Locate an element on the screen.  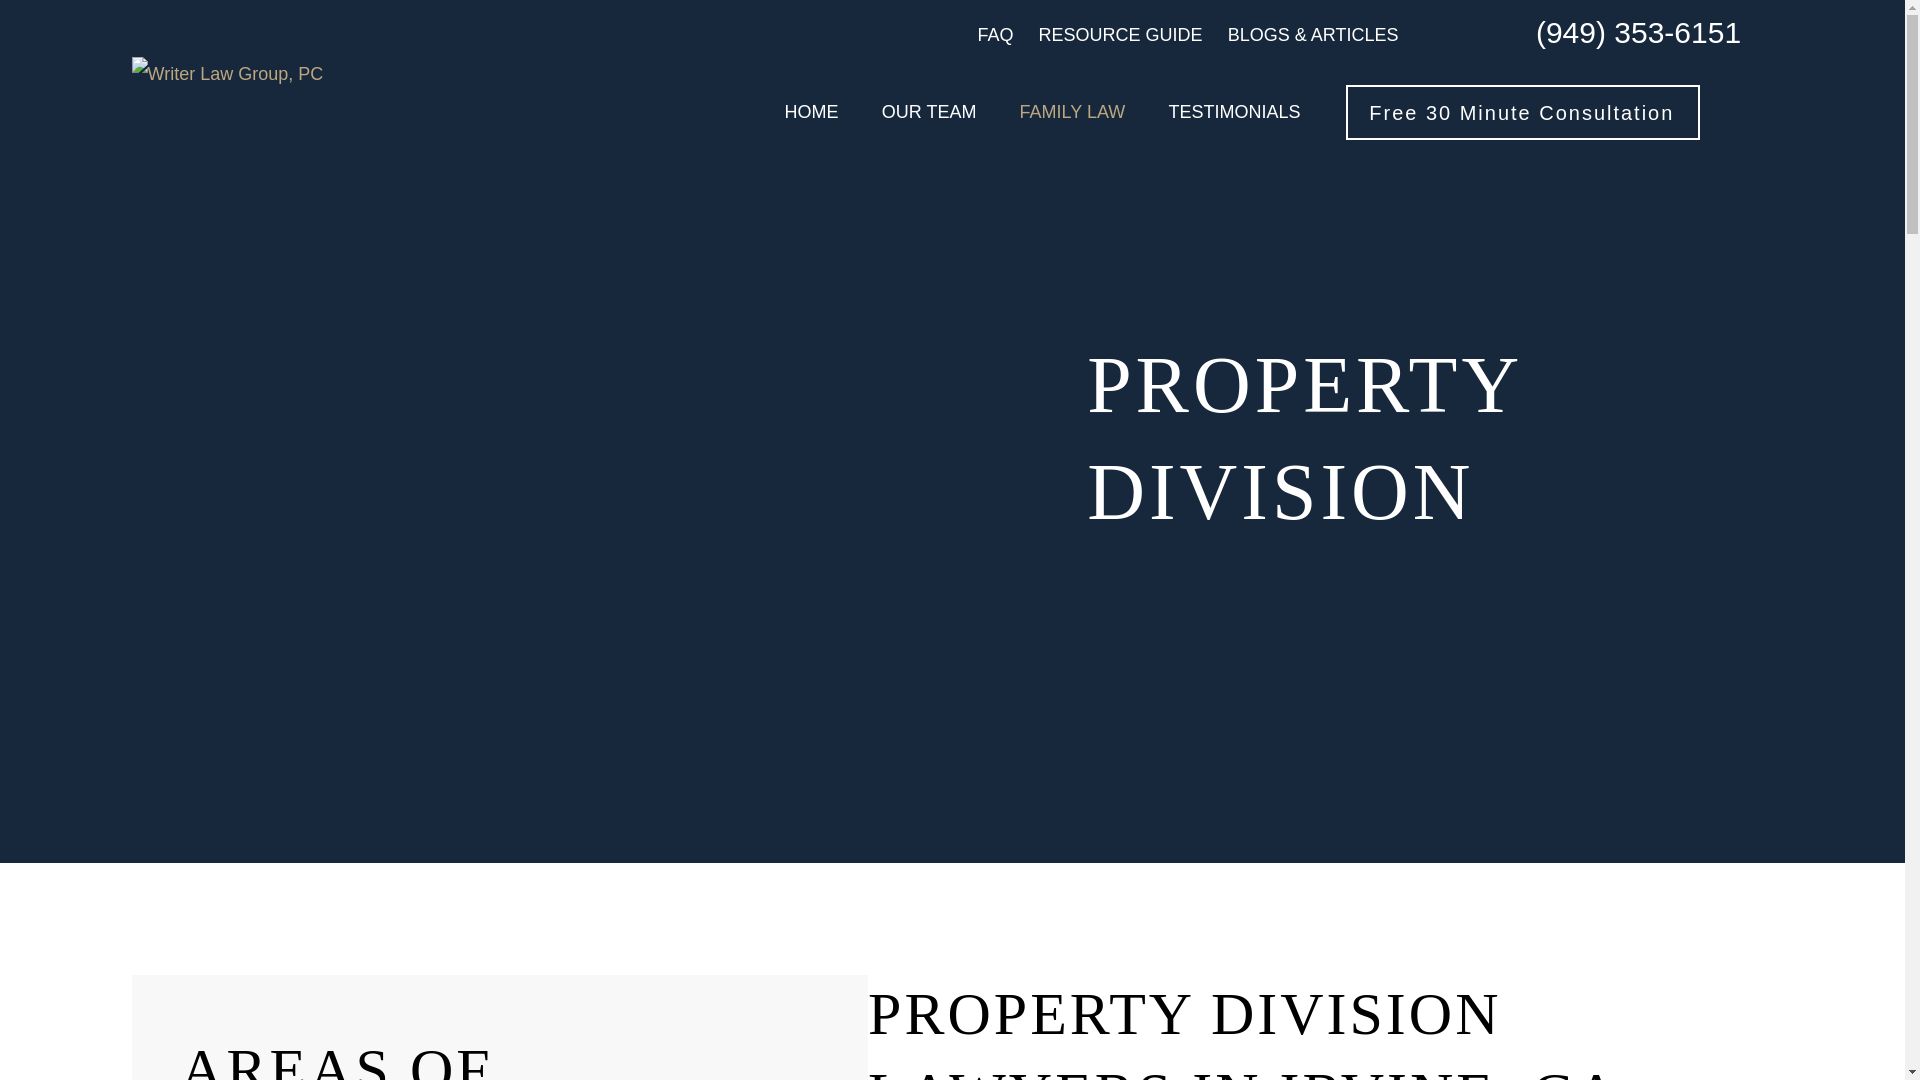
HOME is located at coordinates (812, 112).